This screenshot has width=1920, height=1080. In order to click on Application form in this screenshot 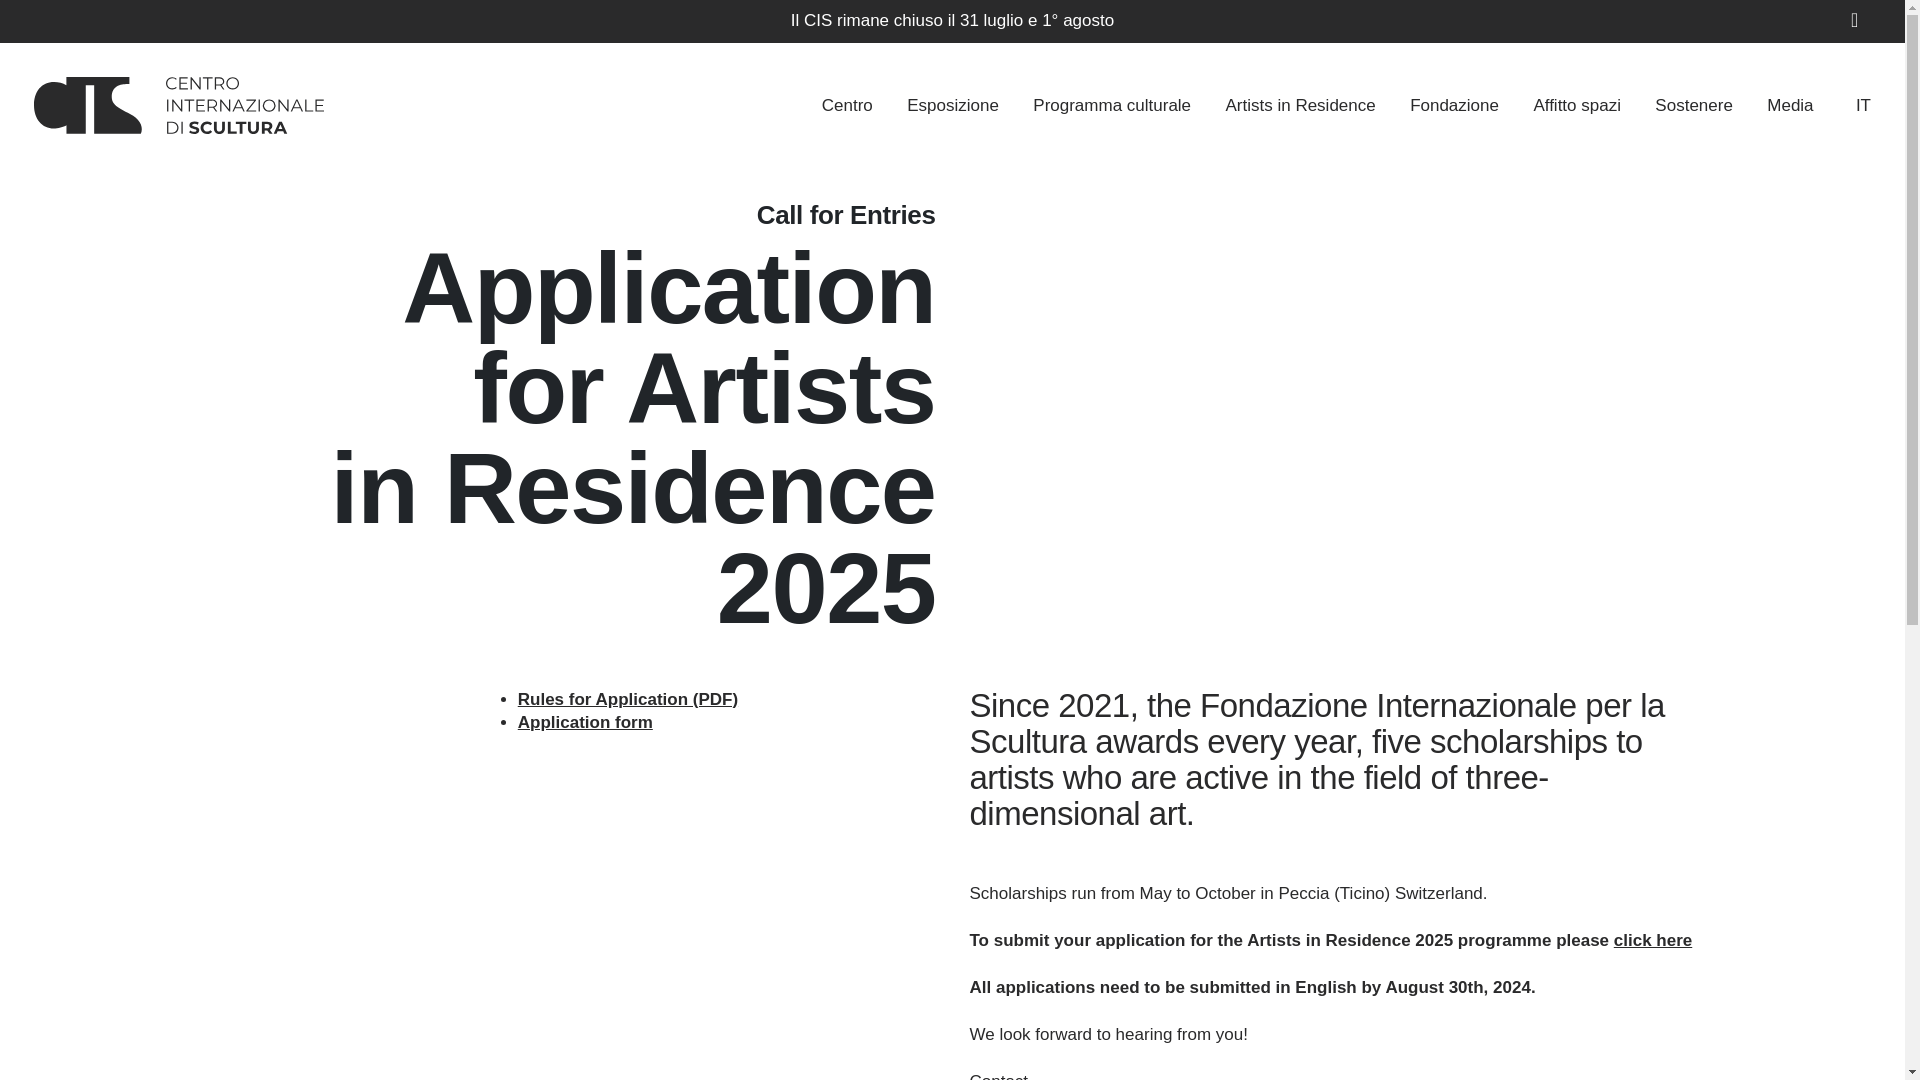, I will do `click(585, 722)`.